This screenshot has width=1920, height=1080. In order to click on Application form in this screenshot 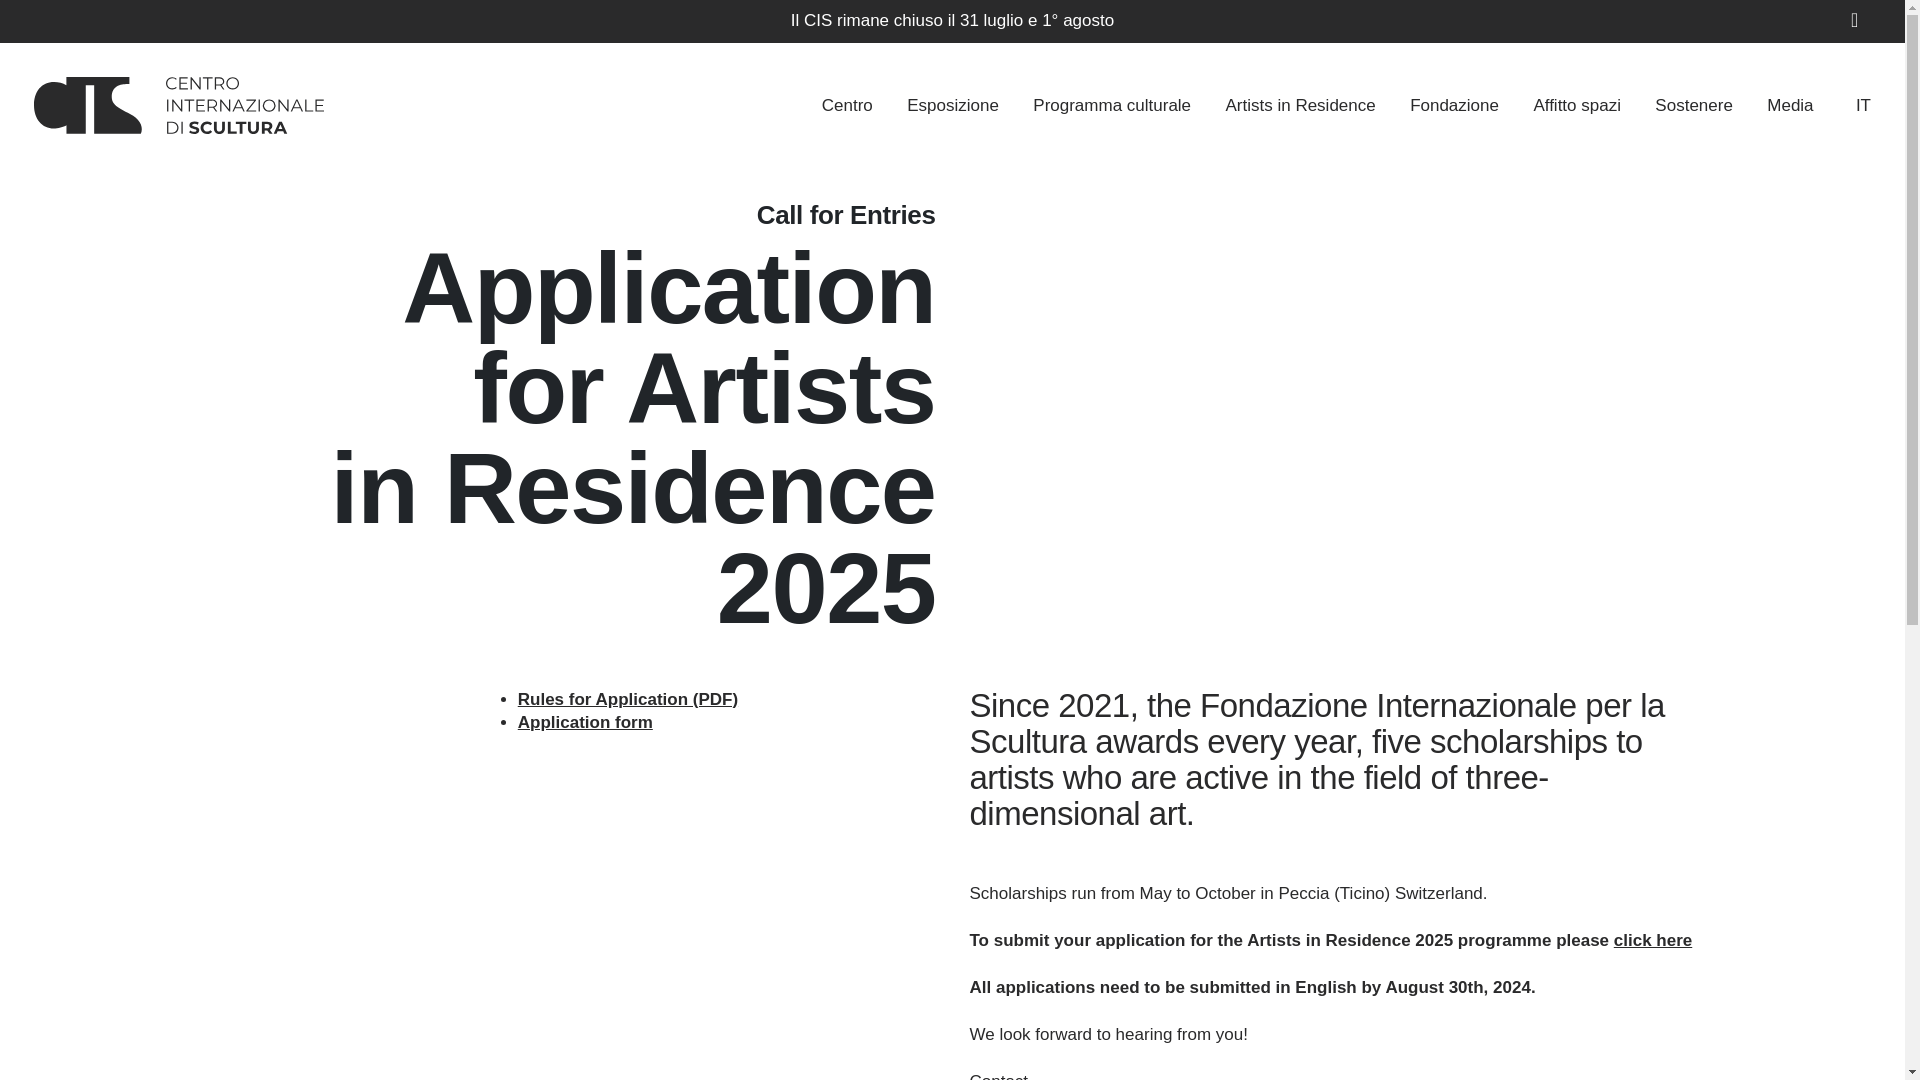, I will do `click(585, 722)`.